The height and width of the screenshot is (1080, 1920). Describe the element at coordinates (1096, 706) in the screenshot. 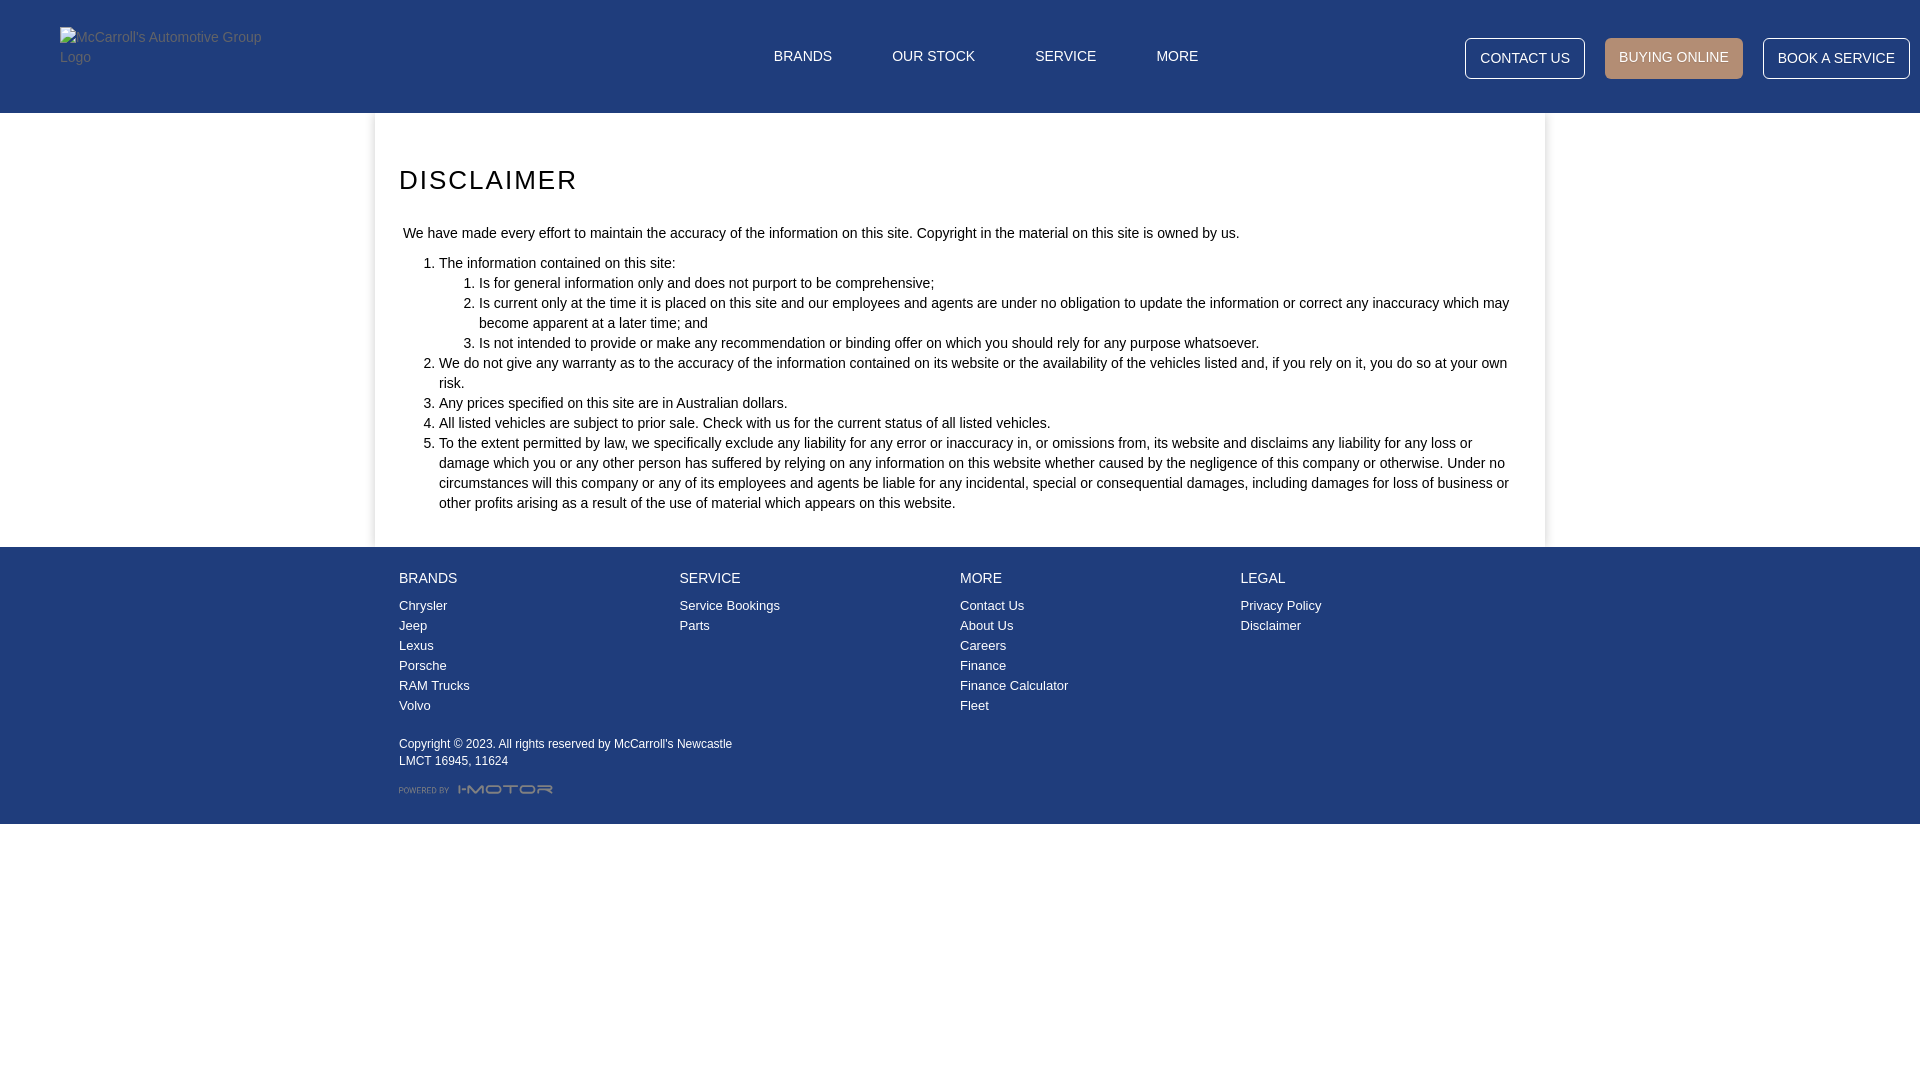

I see `Fleet` at that location.